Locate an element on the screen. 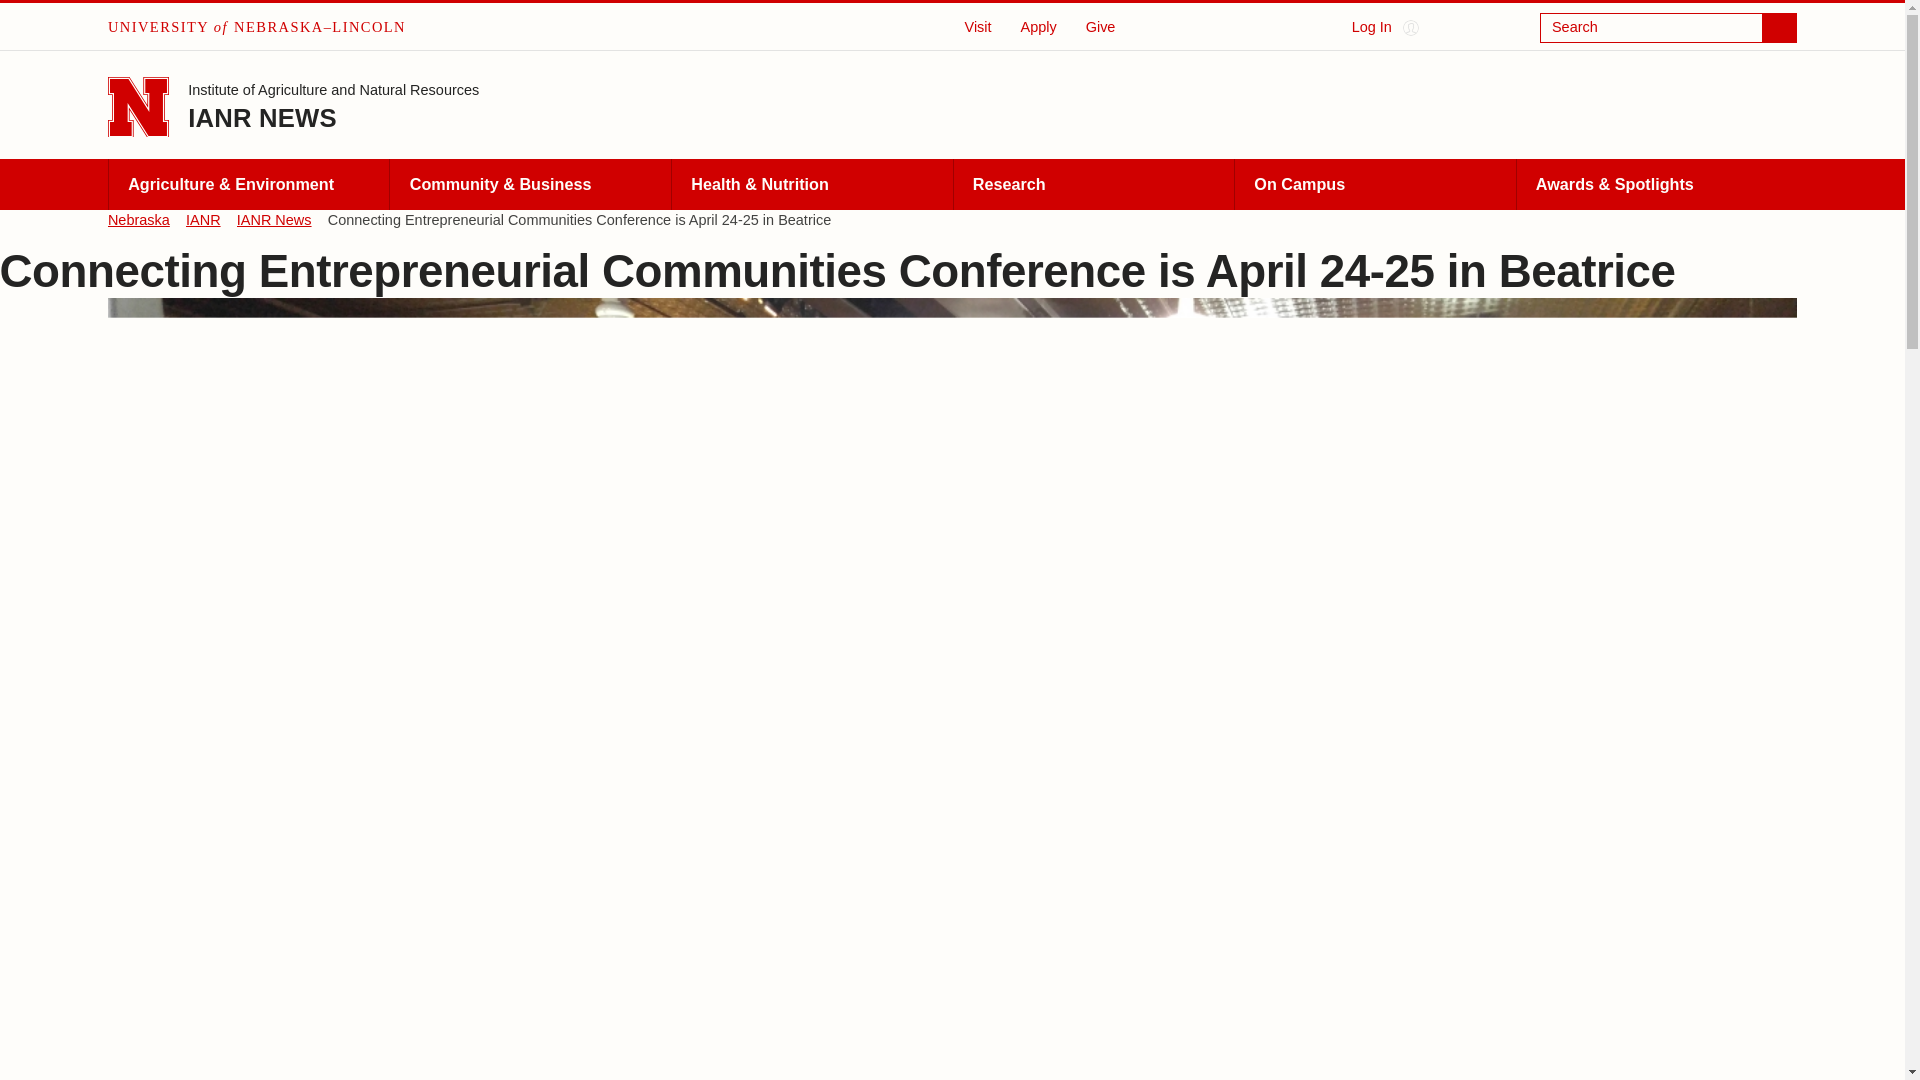 Image resolution: width=1920 pixels, height=1080 pixels. Log In is located at coordinates (1384, 28).